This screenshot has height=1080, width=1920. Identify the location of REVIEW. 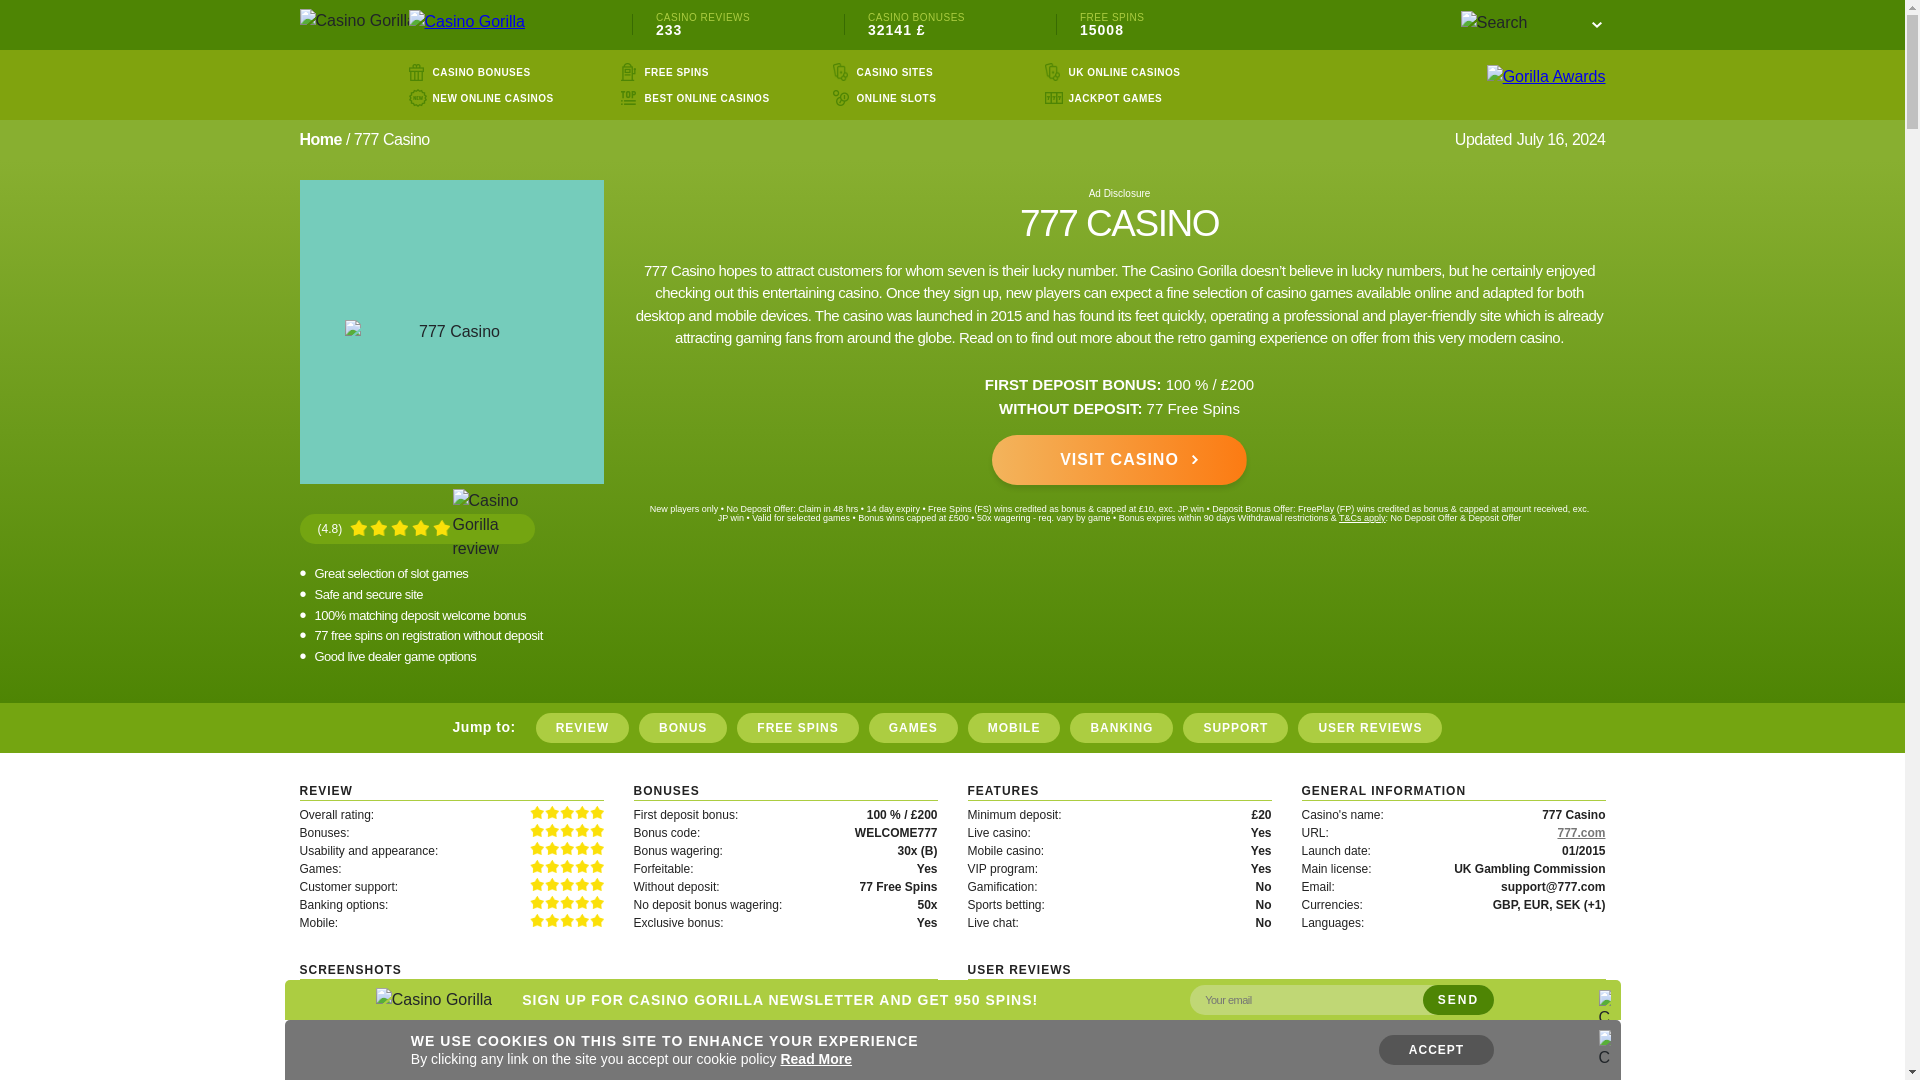
(582, 728).